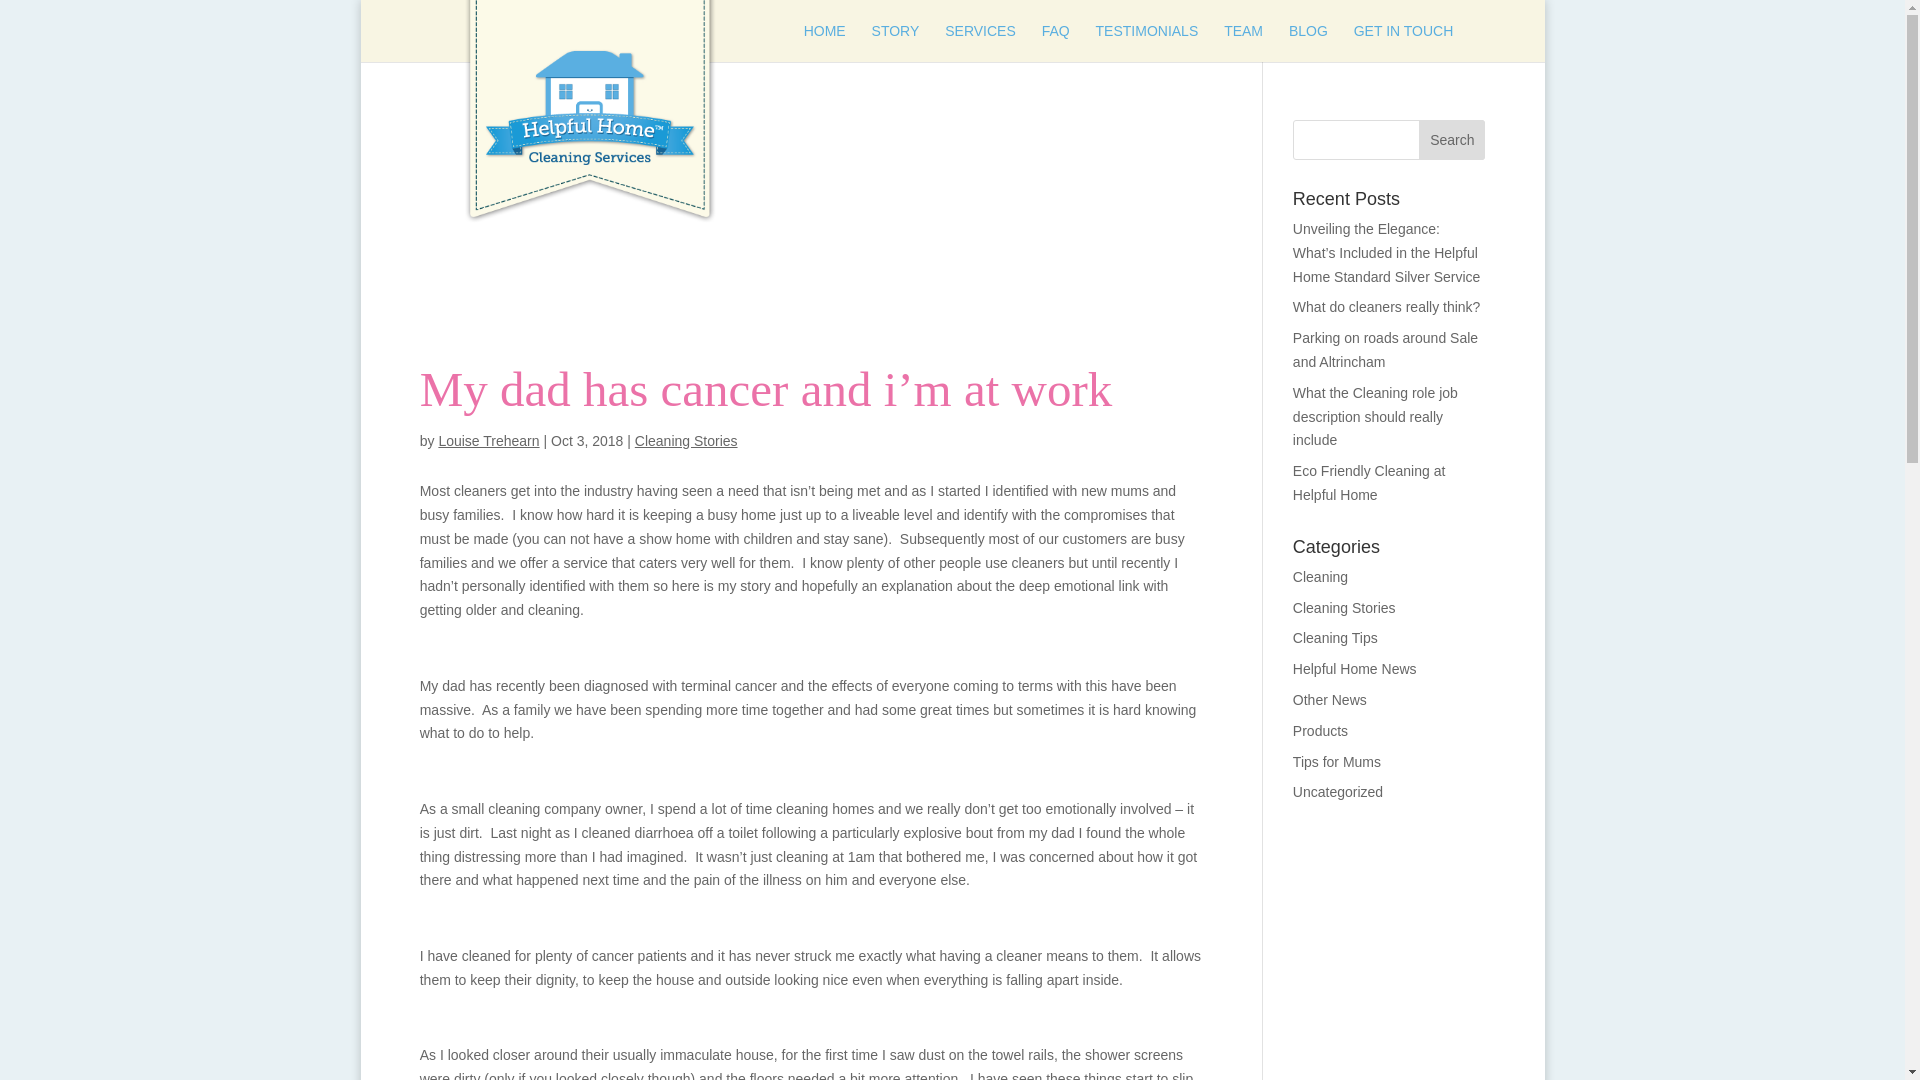 This screenshot has height=1080, width=1920. Describe the element at coordinates (980, 42) in the screenshot. I see `SERVICES` at that location.